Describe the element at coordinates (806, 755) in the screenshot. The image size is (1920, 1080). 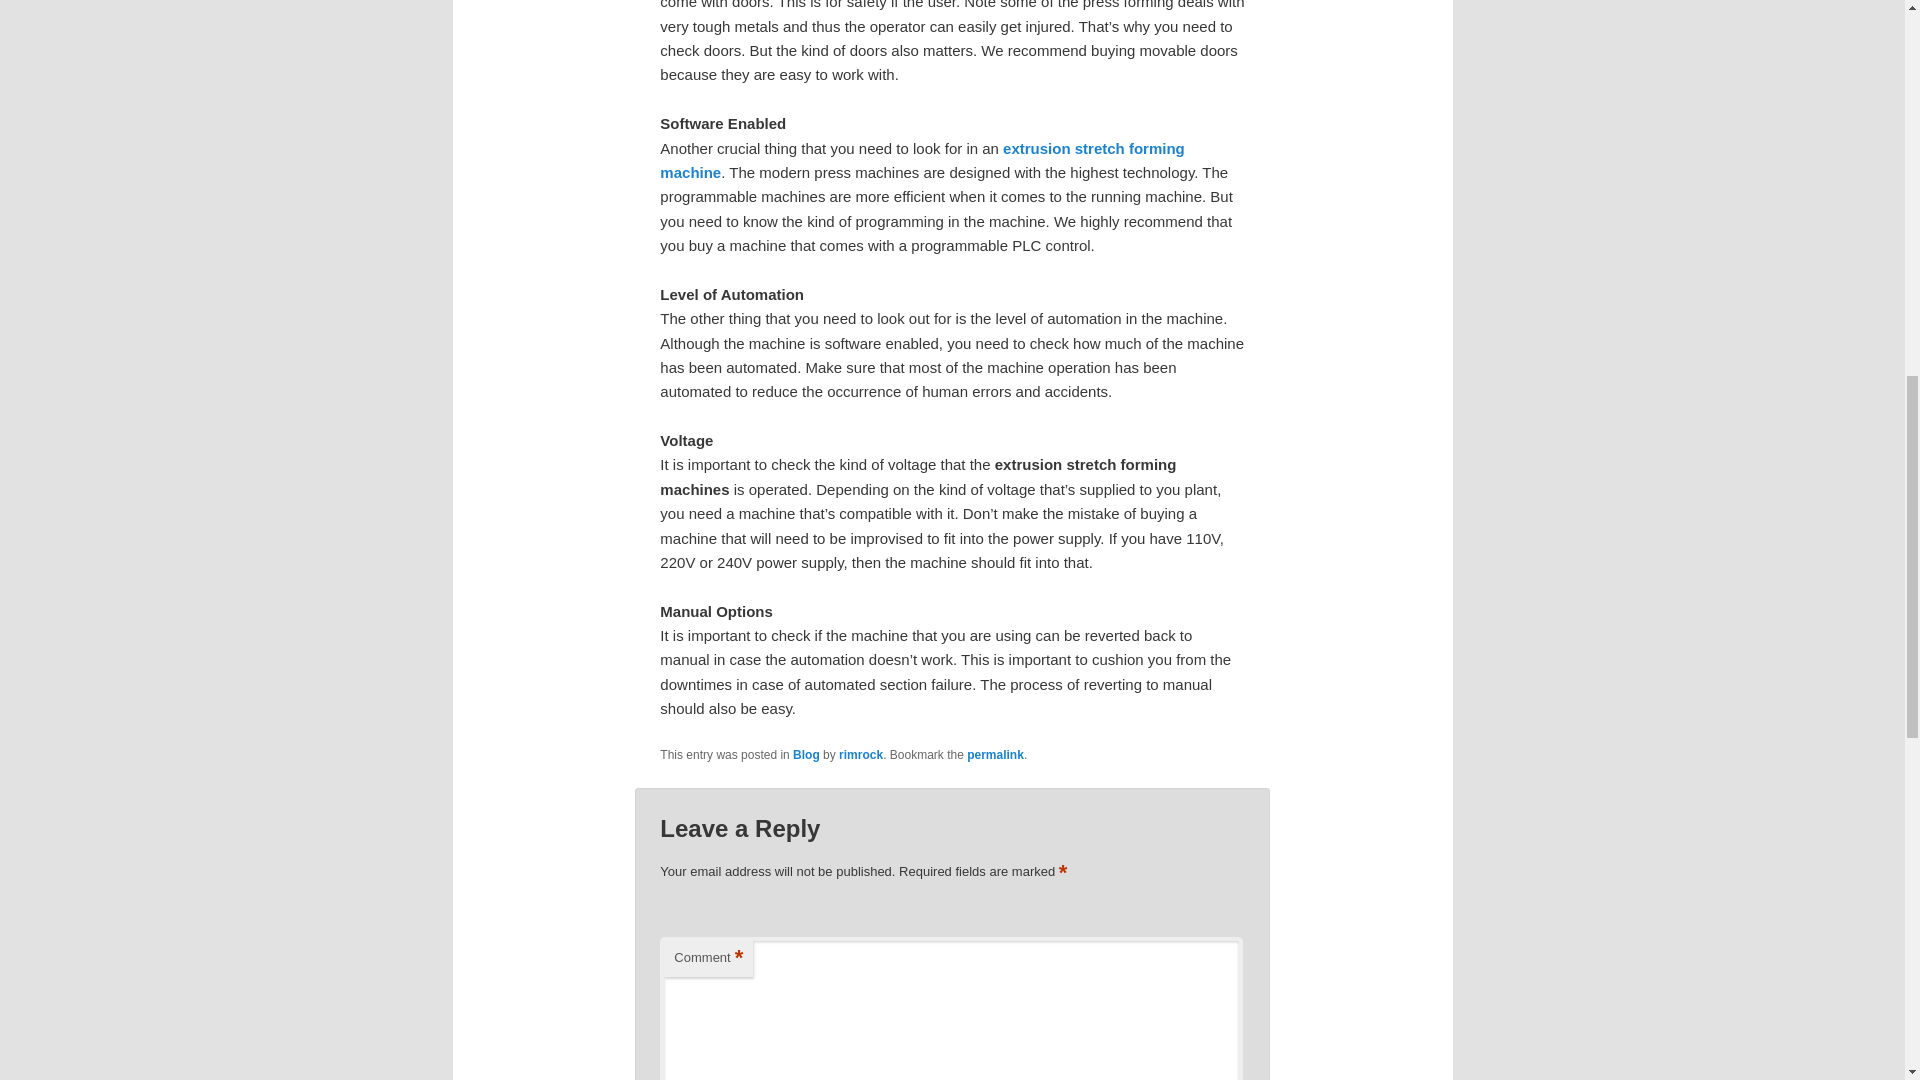
I see `Blog` at that location.